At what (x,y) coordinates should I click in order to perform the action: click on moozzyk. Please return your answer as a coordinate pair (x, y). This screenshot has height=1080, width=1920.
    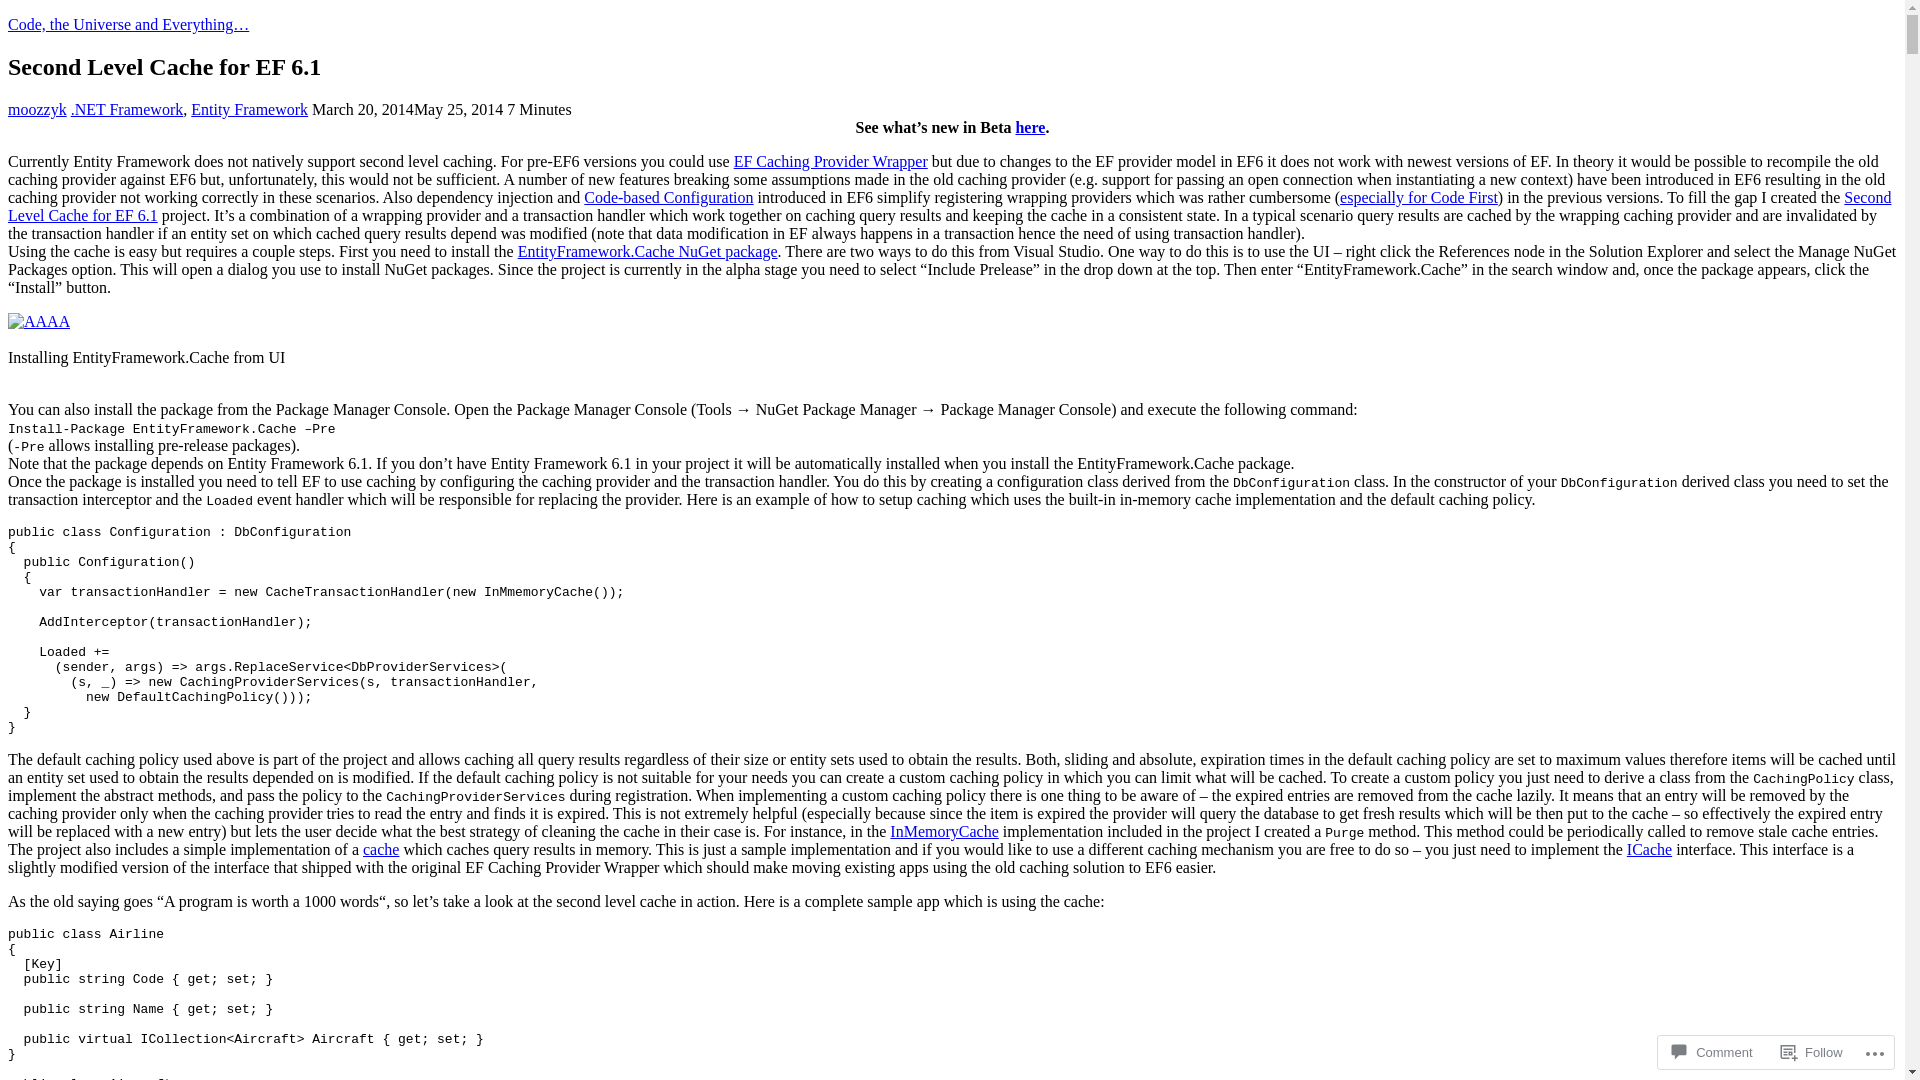
    Looking at the image, I should click on (38, 110).